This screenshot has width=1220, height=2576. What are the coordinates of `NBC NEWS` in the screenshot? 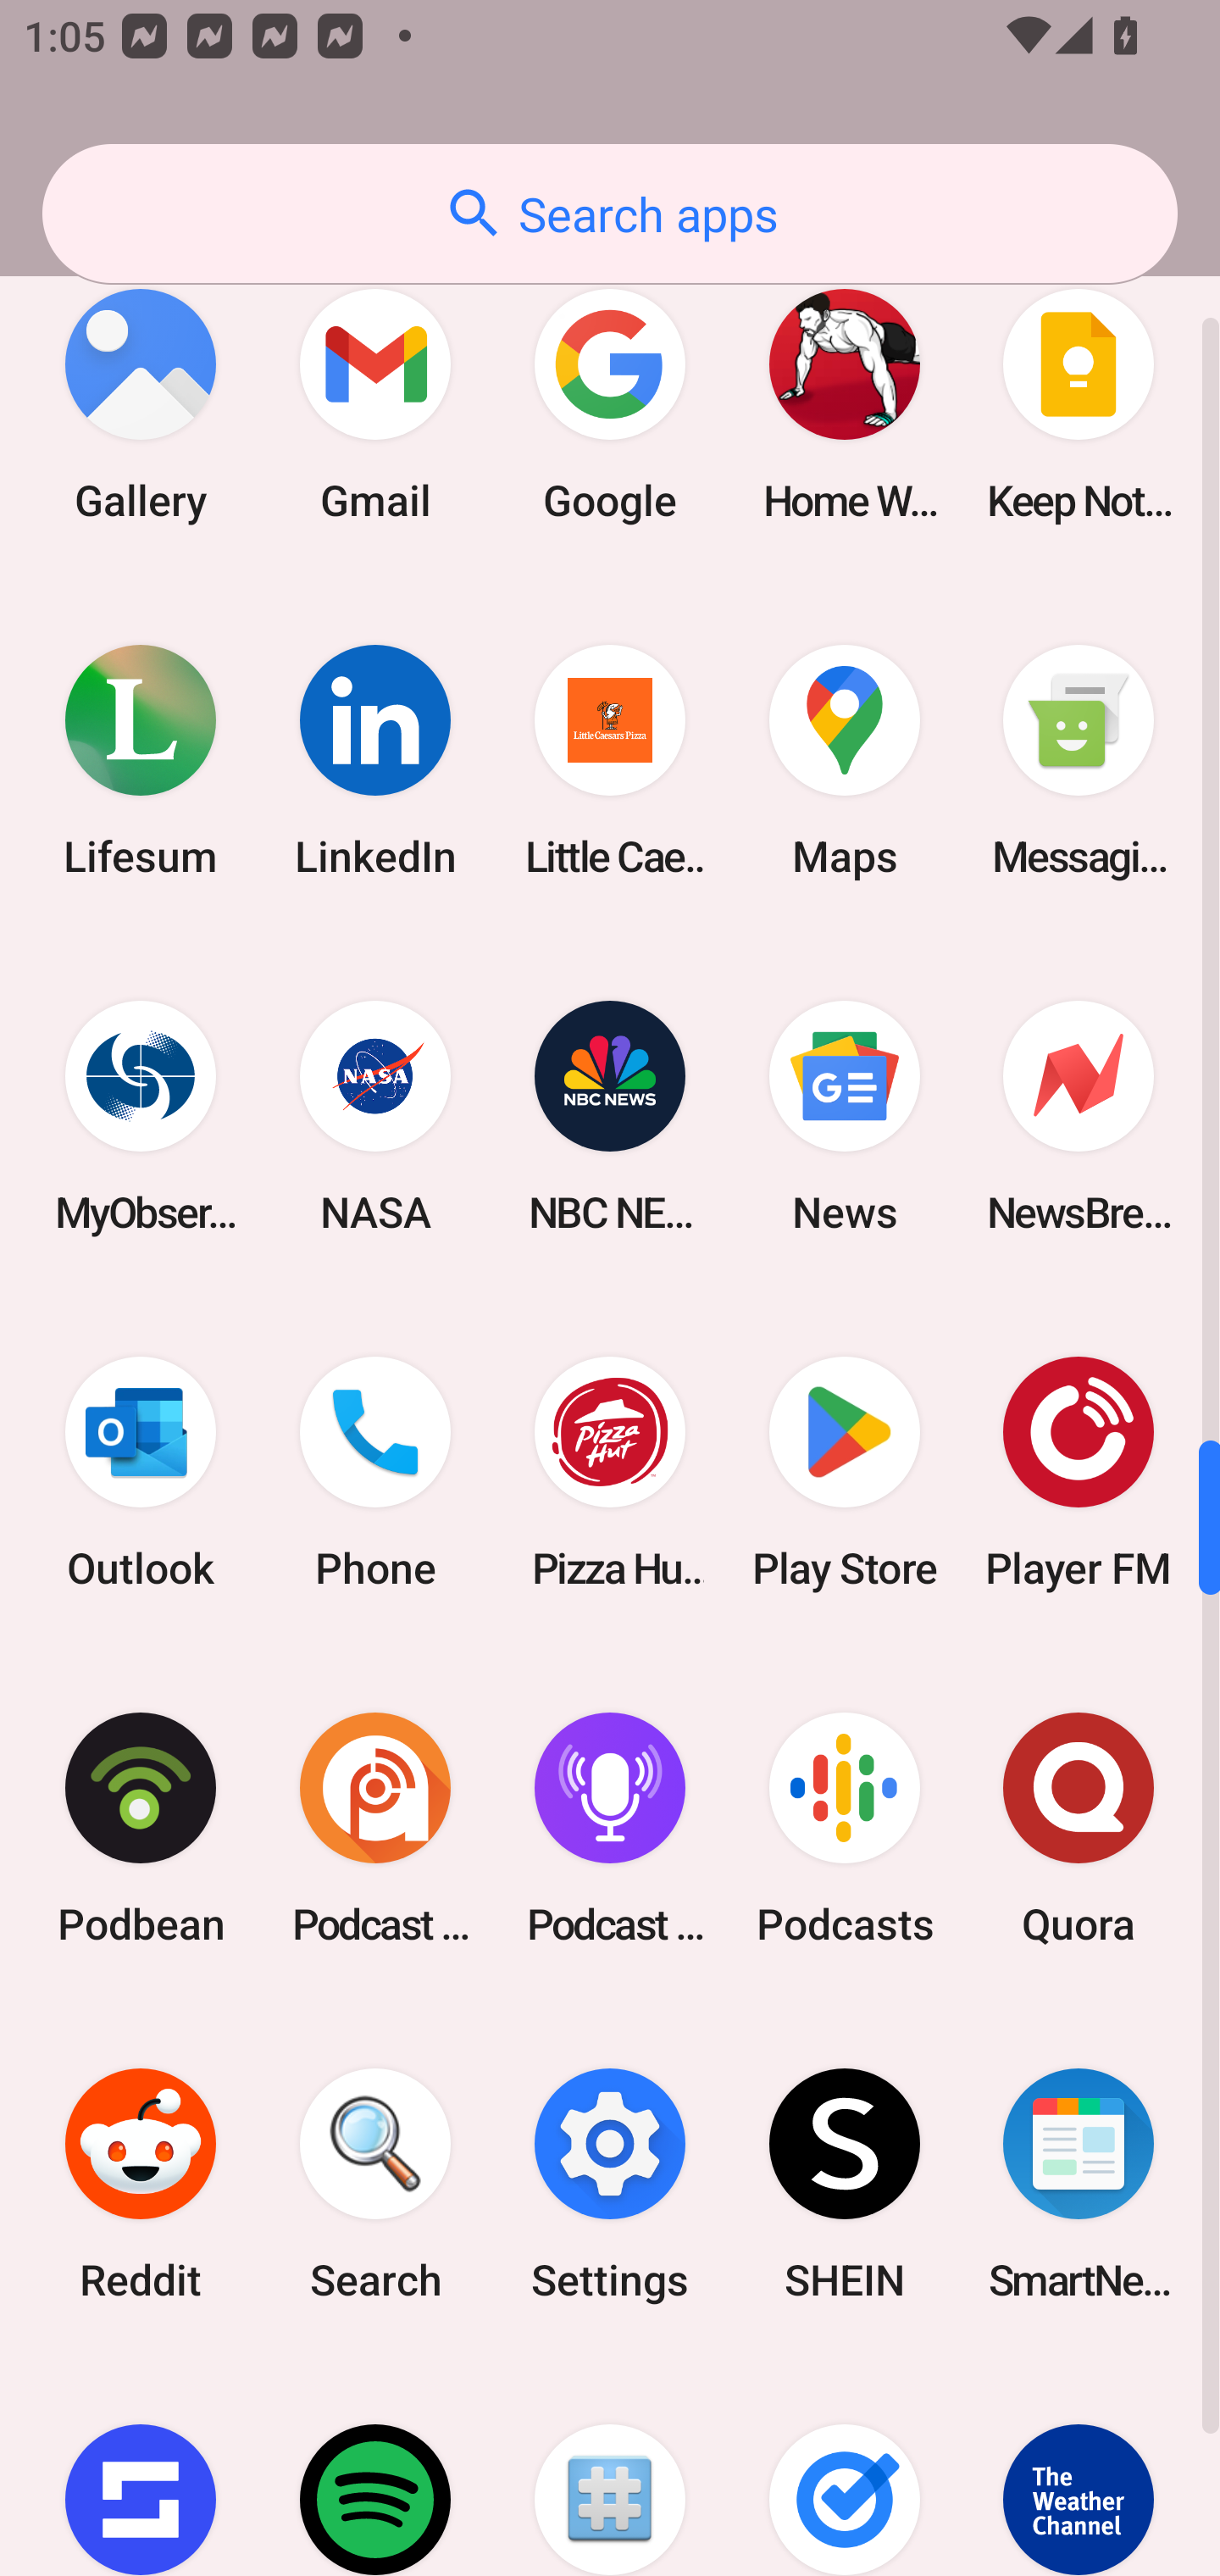 It's located at (610, 1117).